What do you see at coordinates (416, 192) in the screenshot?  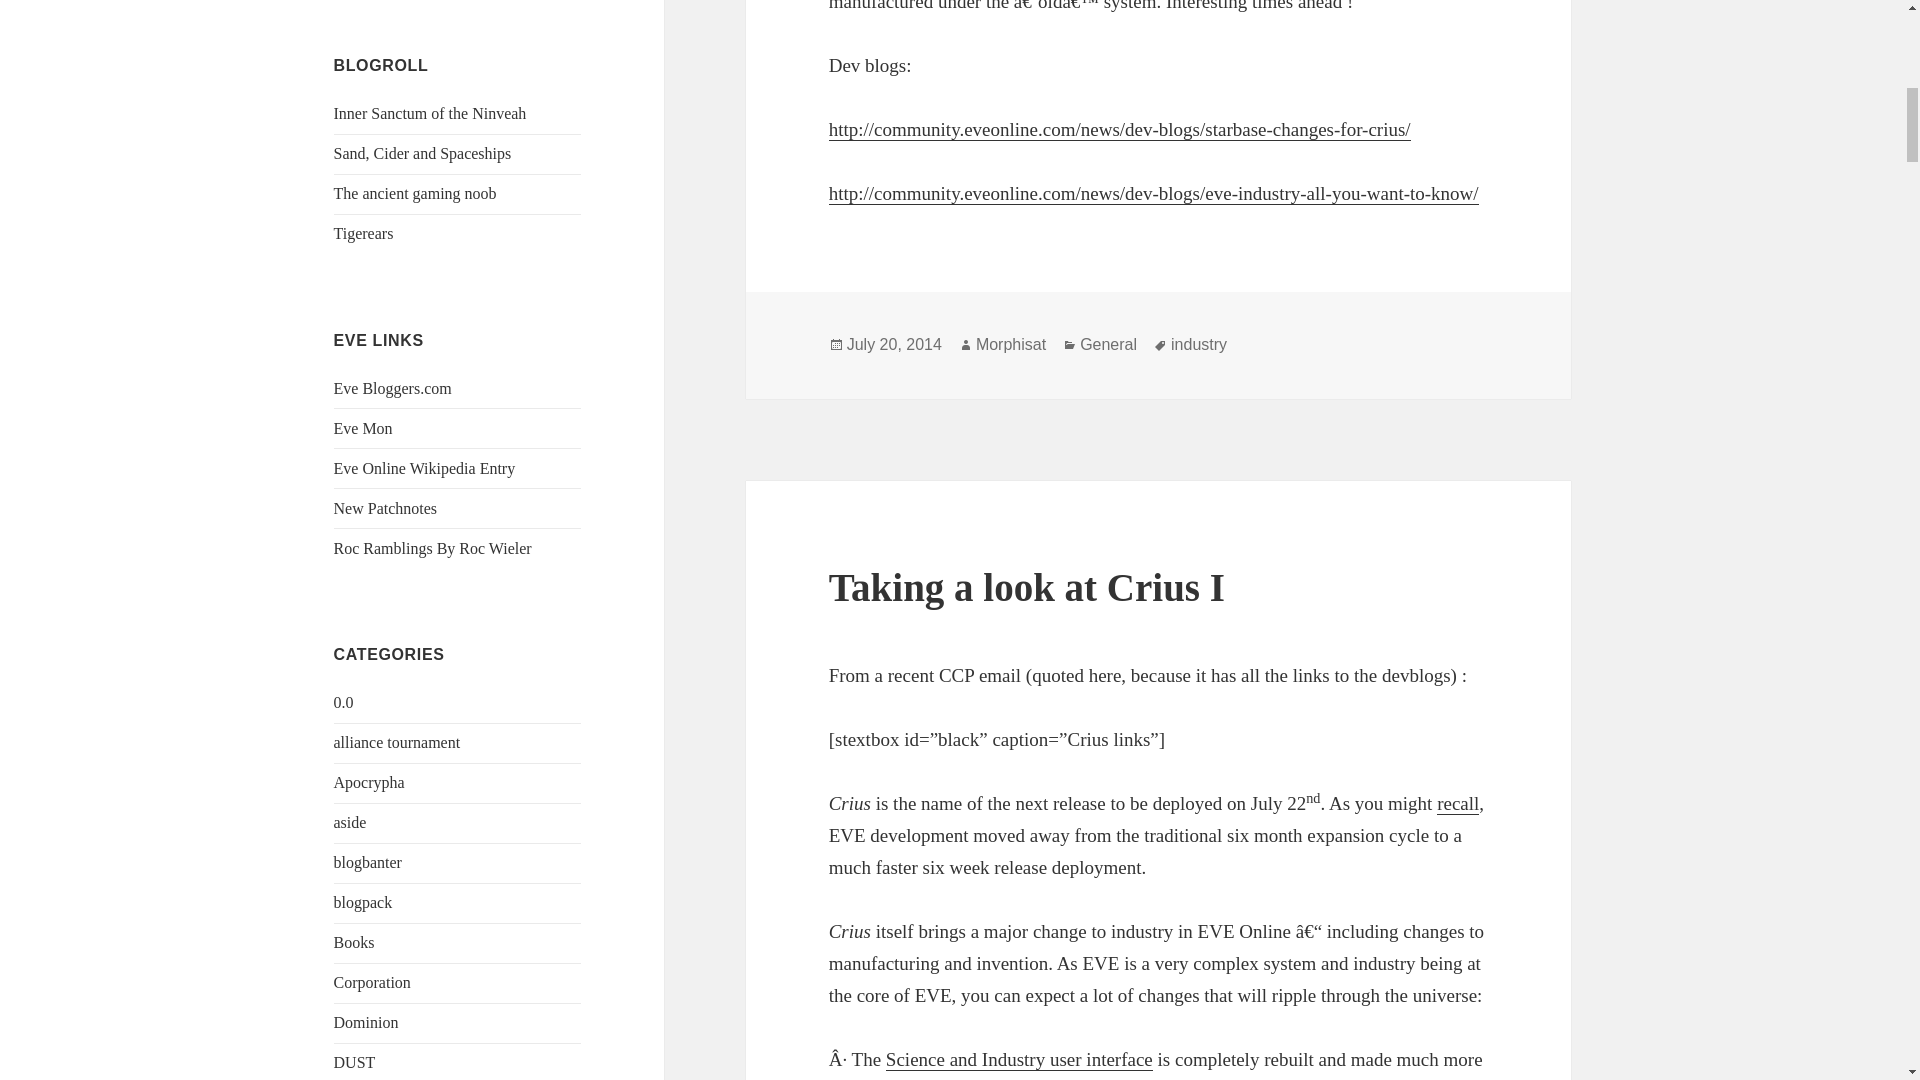 I see `General mmorpg blog, but also a lot of articles on Eve` at bounding box center [416, 192].